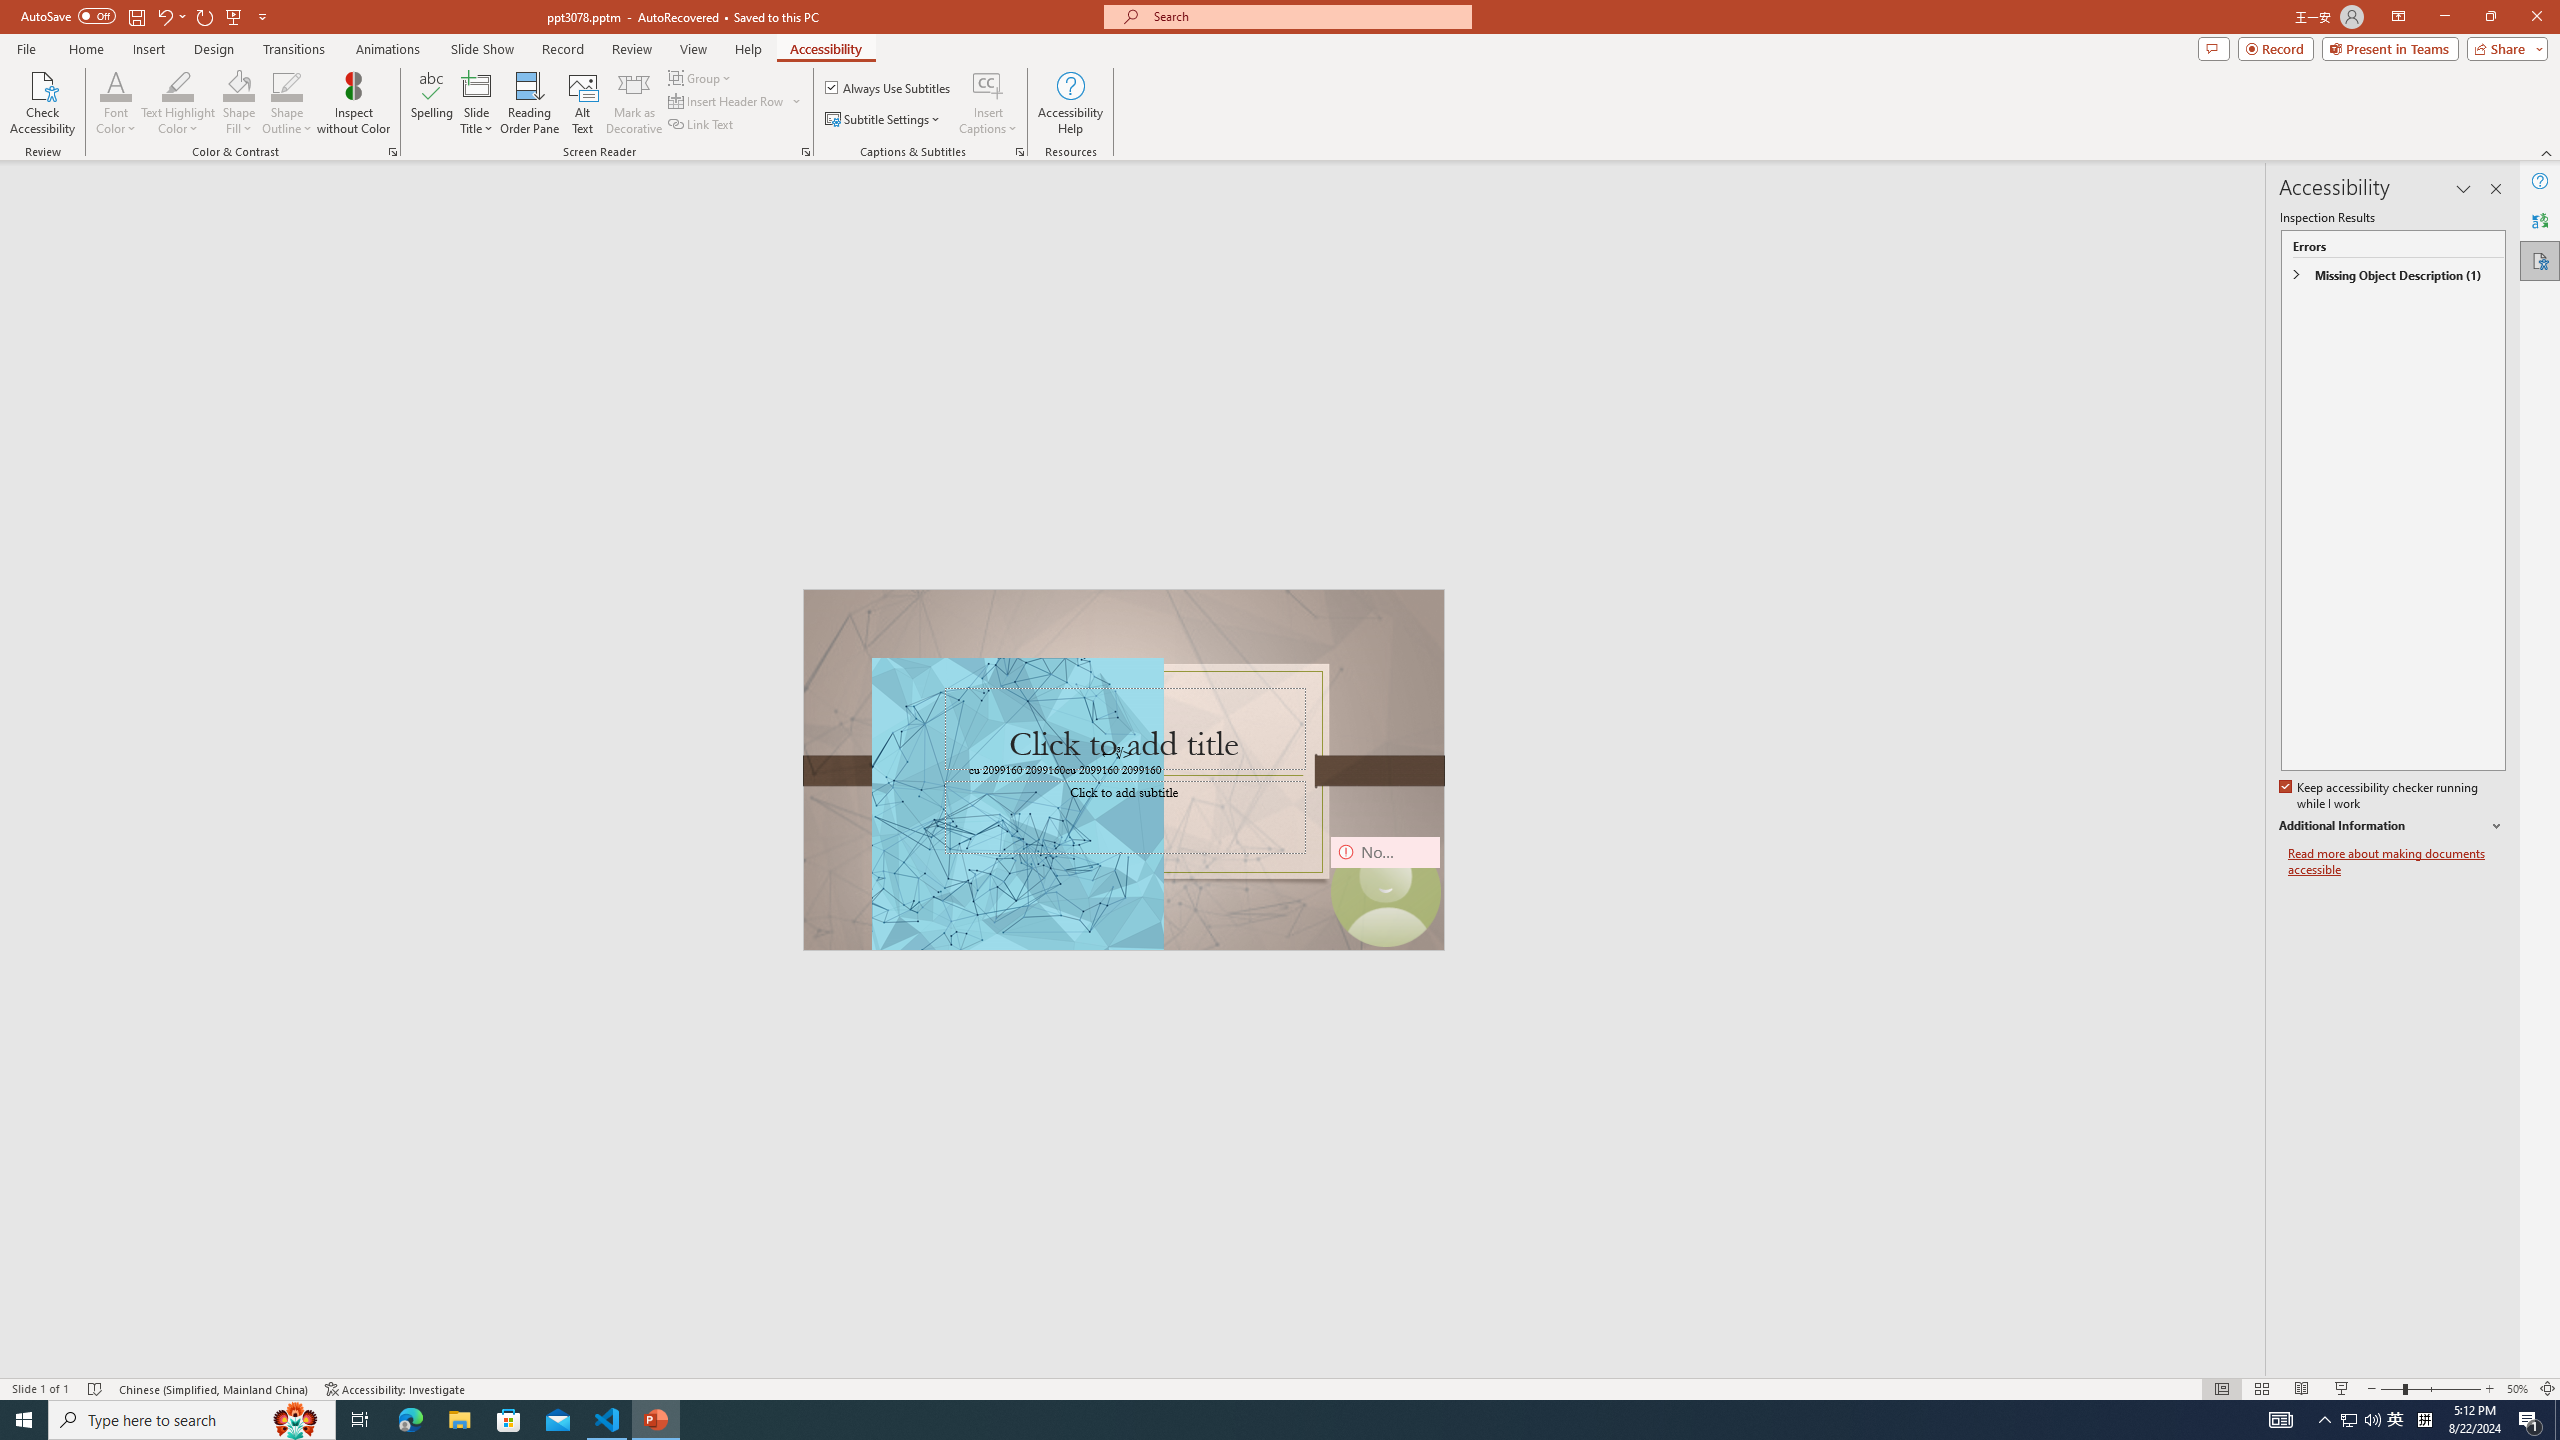 The width and height of the screenshot is (2560, 1440). I want to click on Slide Title, so click(477, 103).